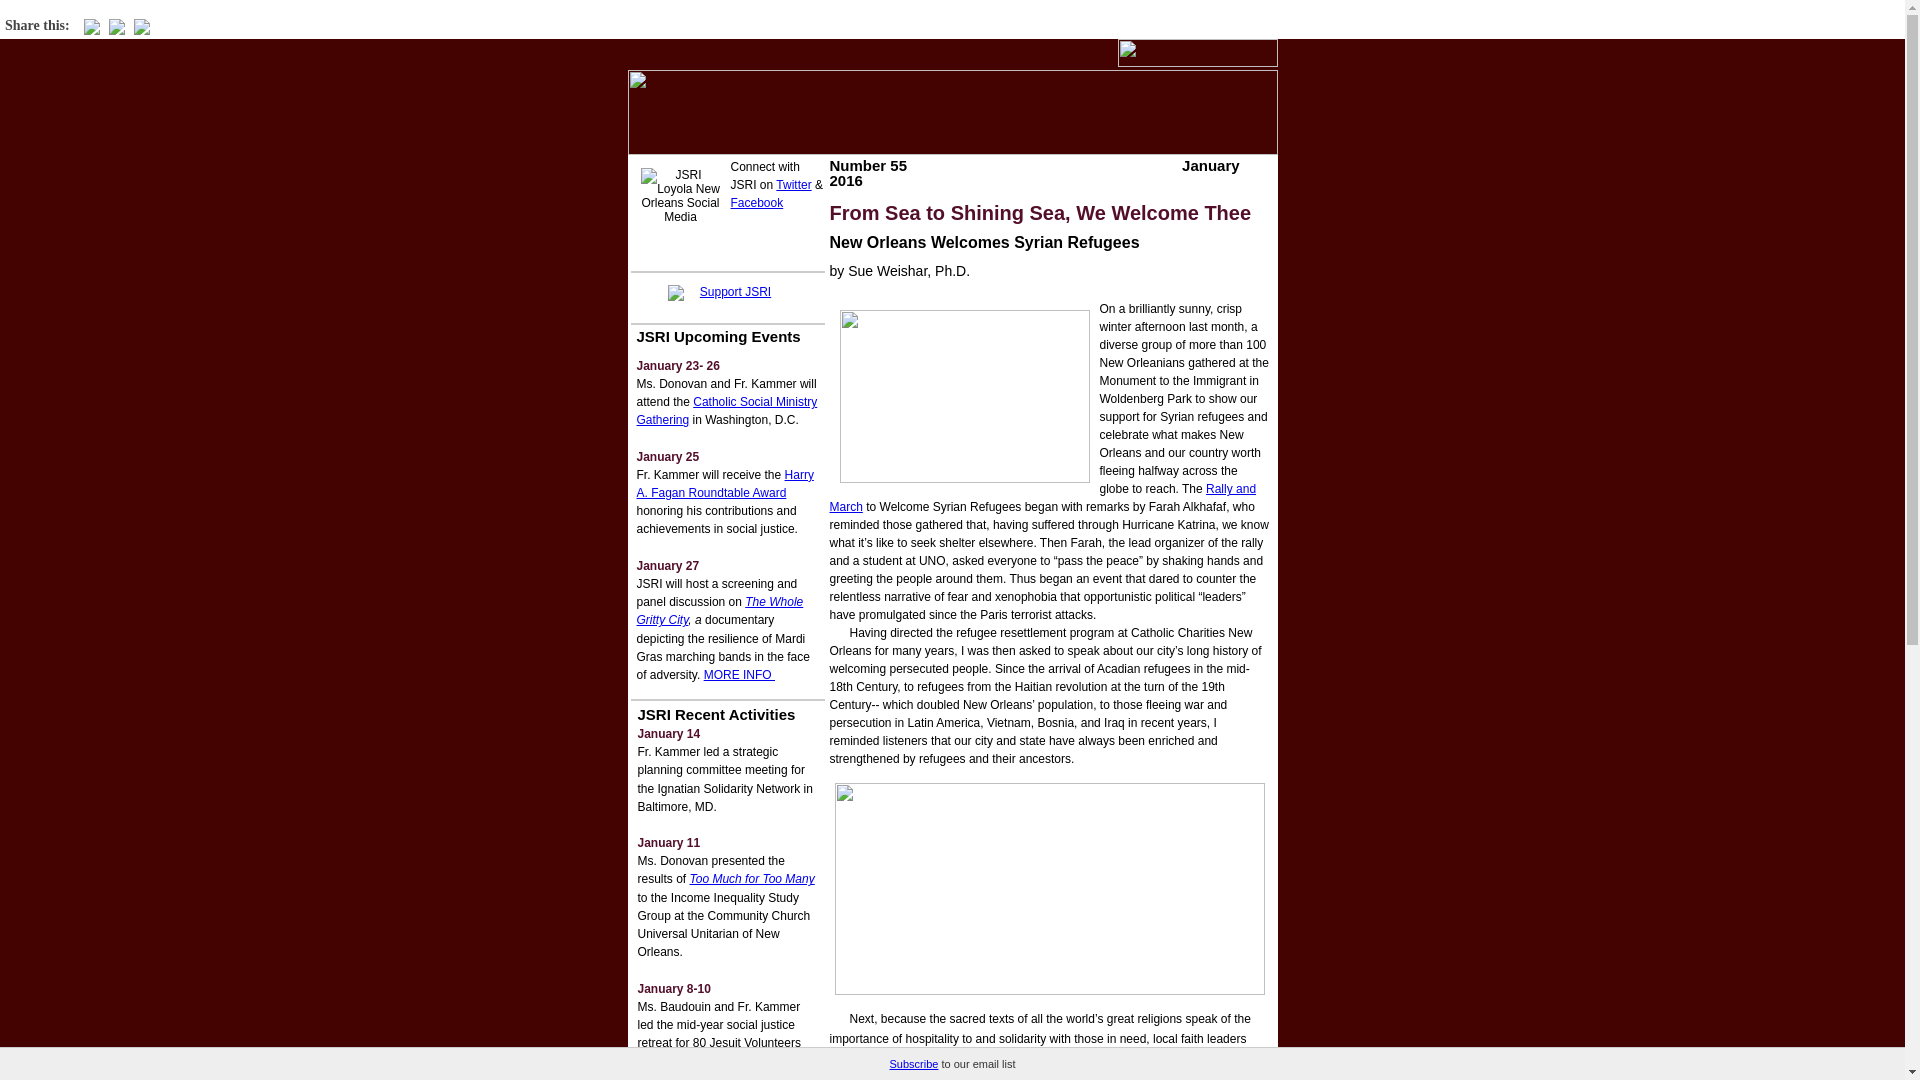  Describe the element at coordinates (756, 202) in the screenshot. I see `Facebook` at that location.